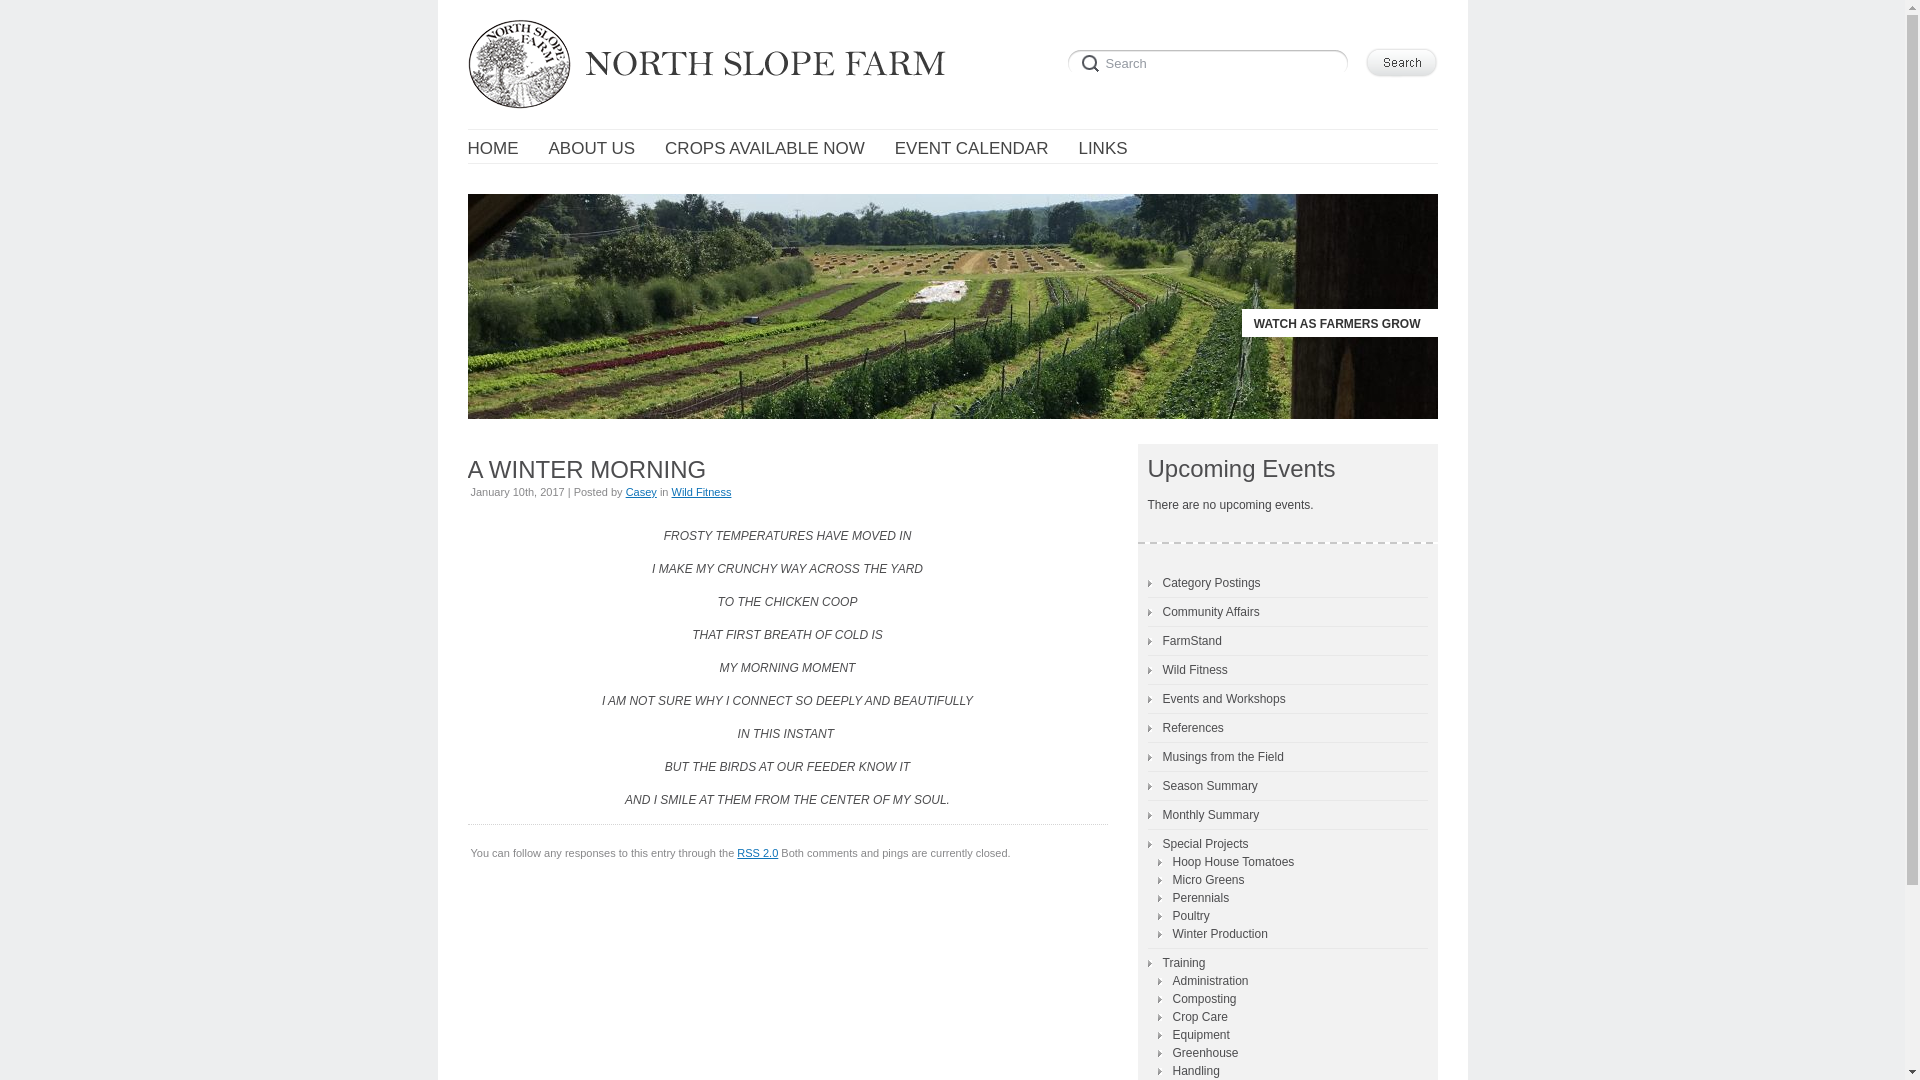  Describe the element at coordinates (1186, 728) in the screenshot. I see `References` at that location.